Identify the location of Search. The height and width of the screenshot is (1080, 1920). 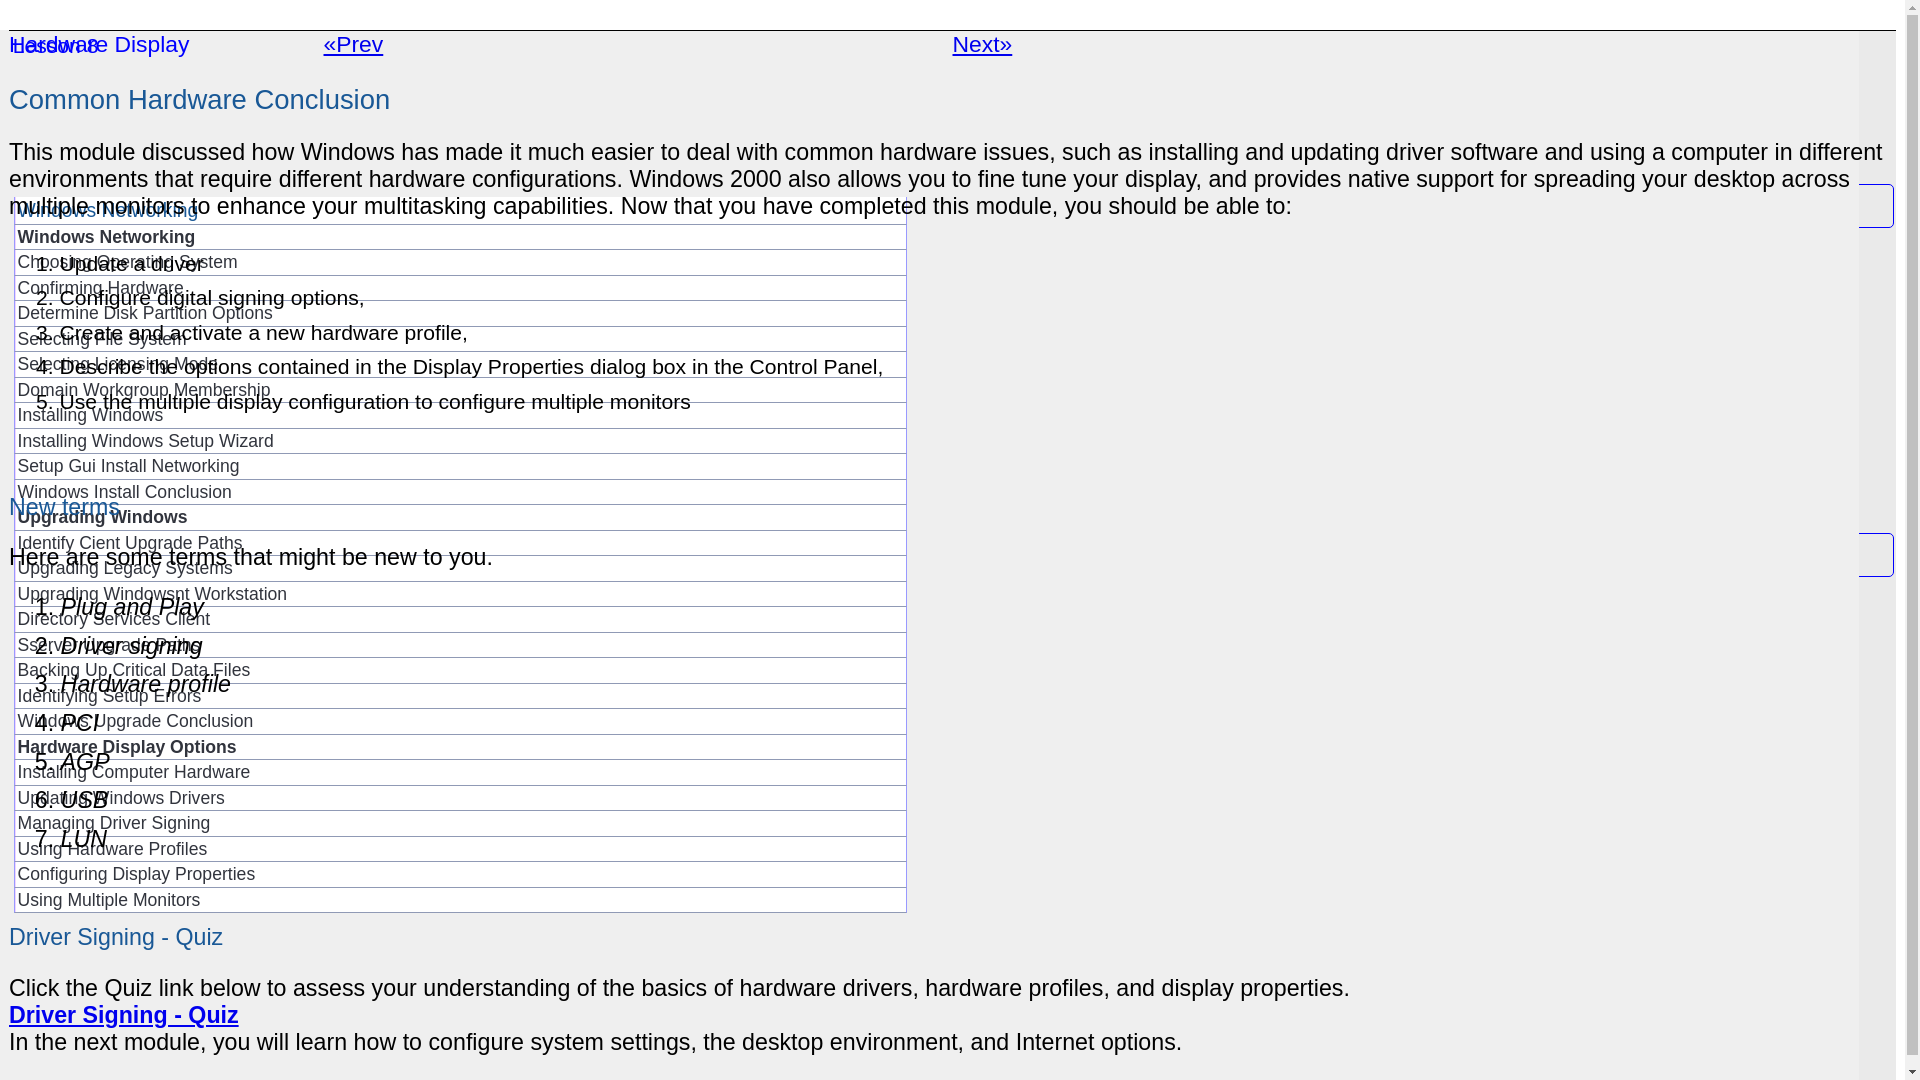
(768, 56).